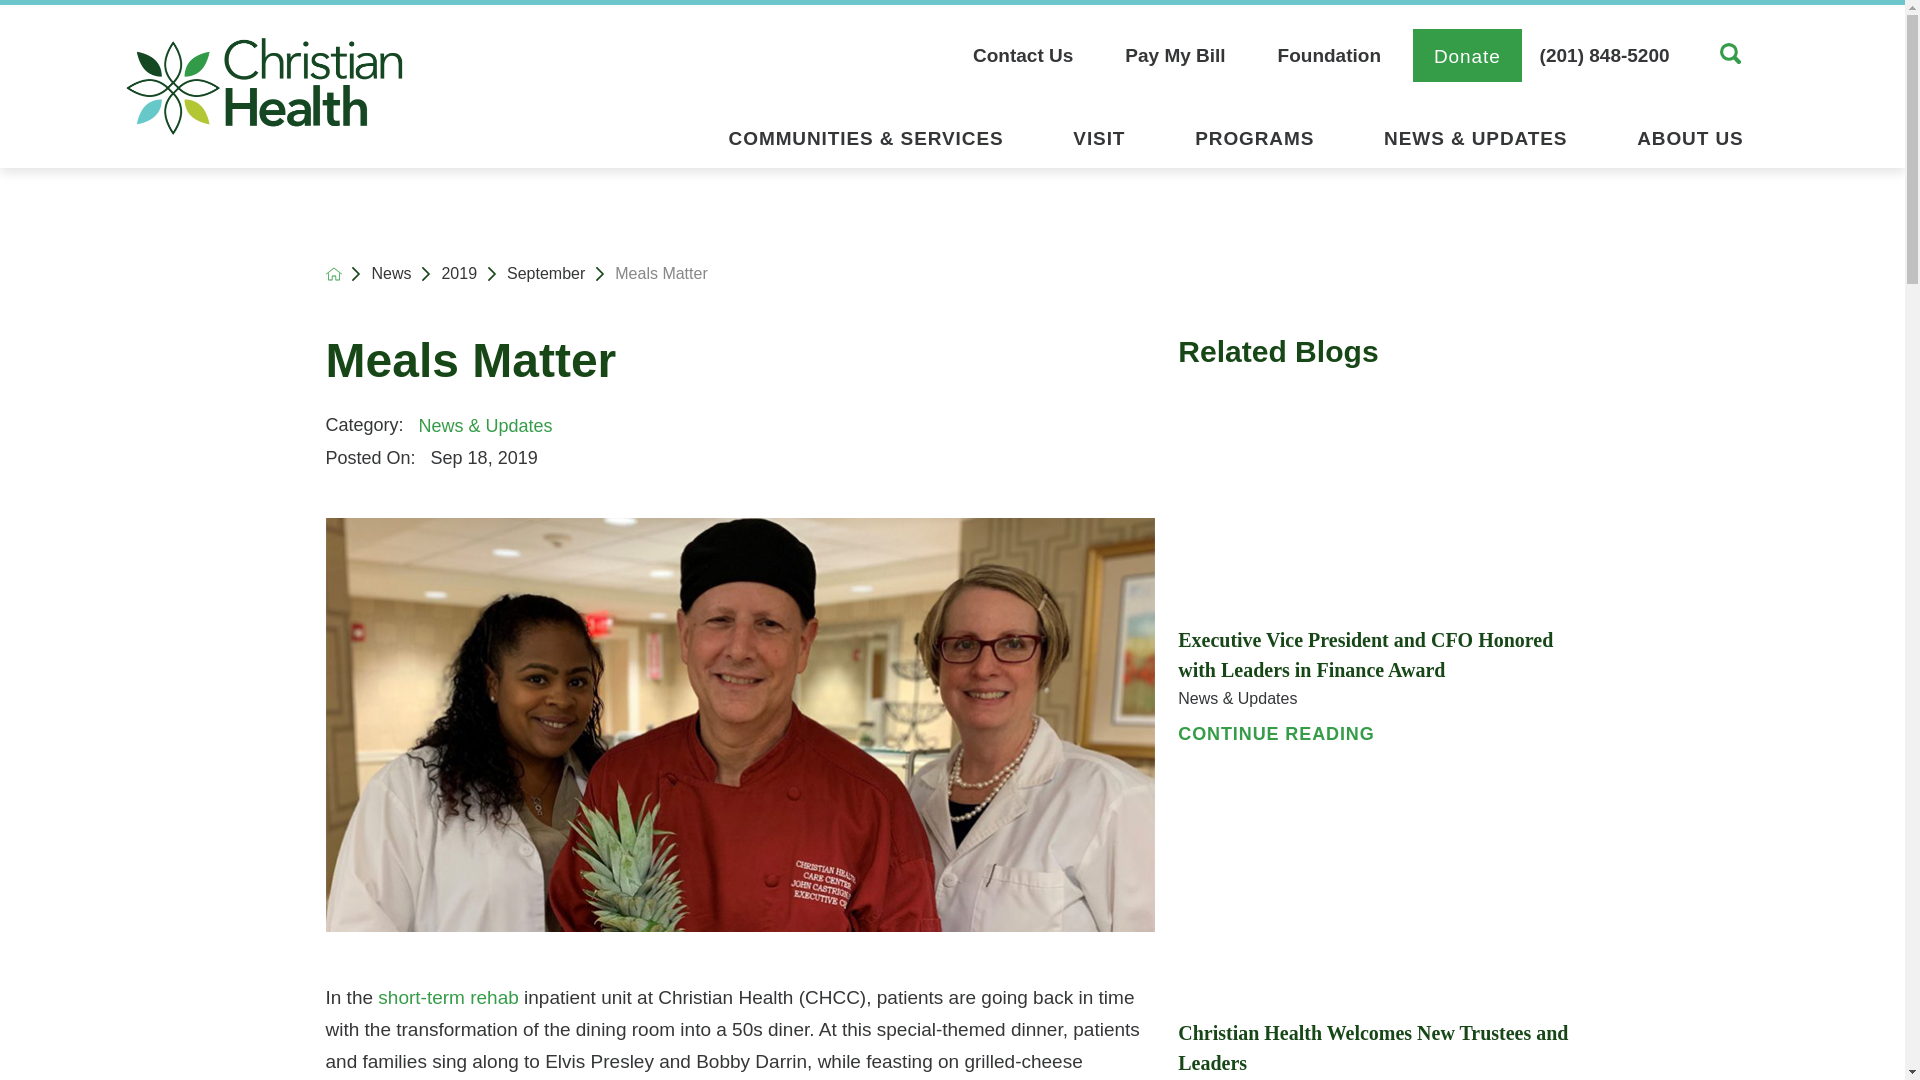 Image resolution: width=1920 pixels, height=1080 pixels. Describe the element at coordinates (264, 86) in the screenshot. I see `Christian Health` at that location.